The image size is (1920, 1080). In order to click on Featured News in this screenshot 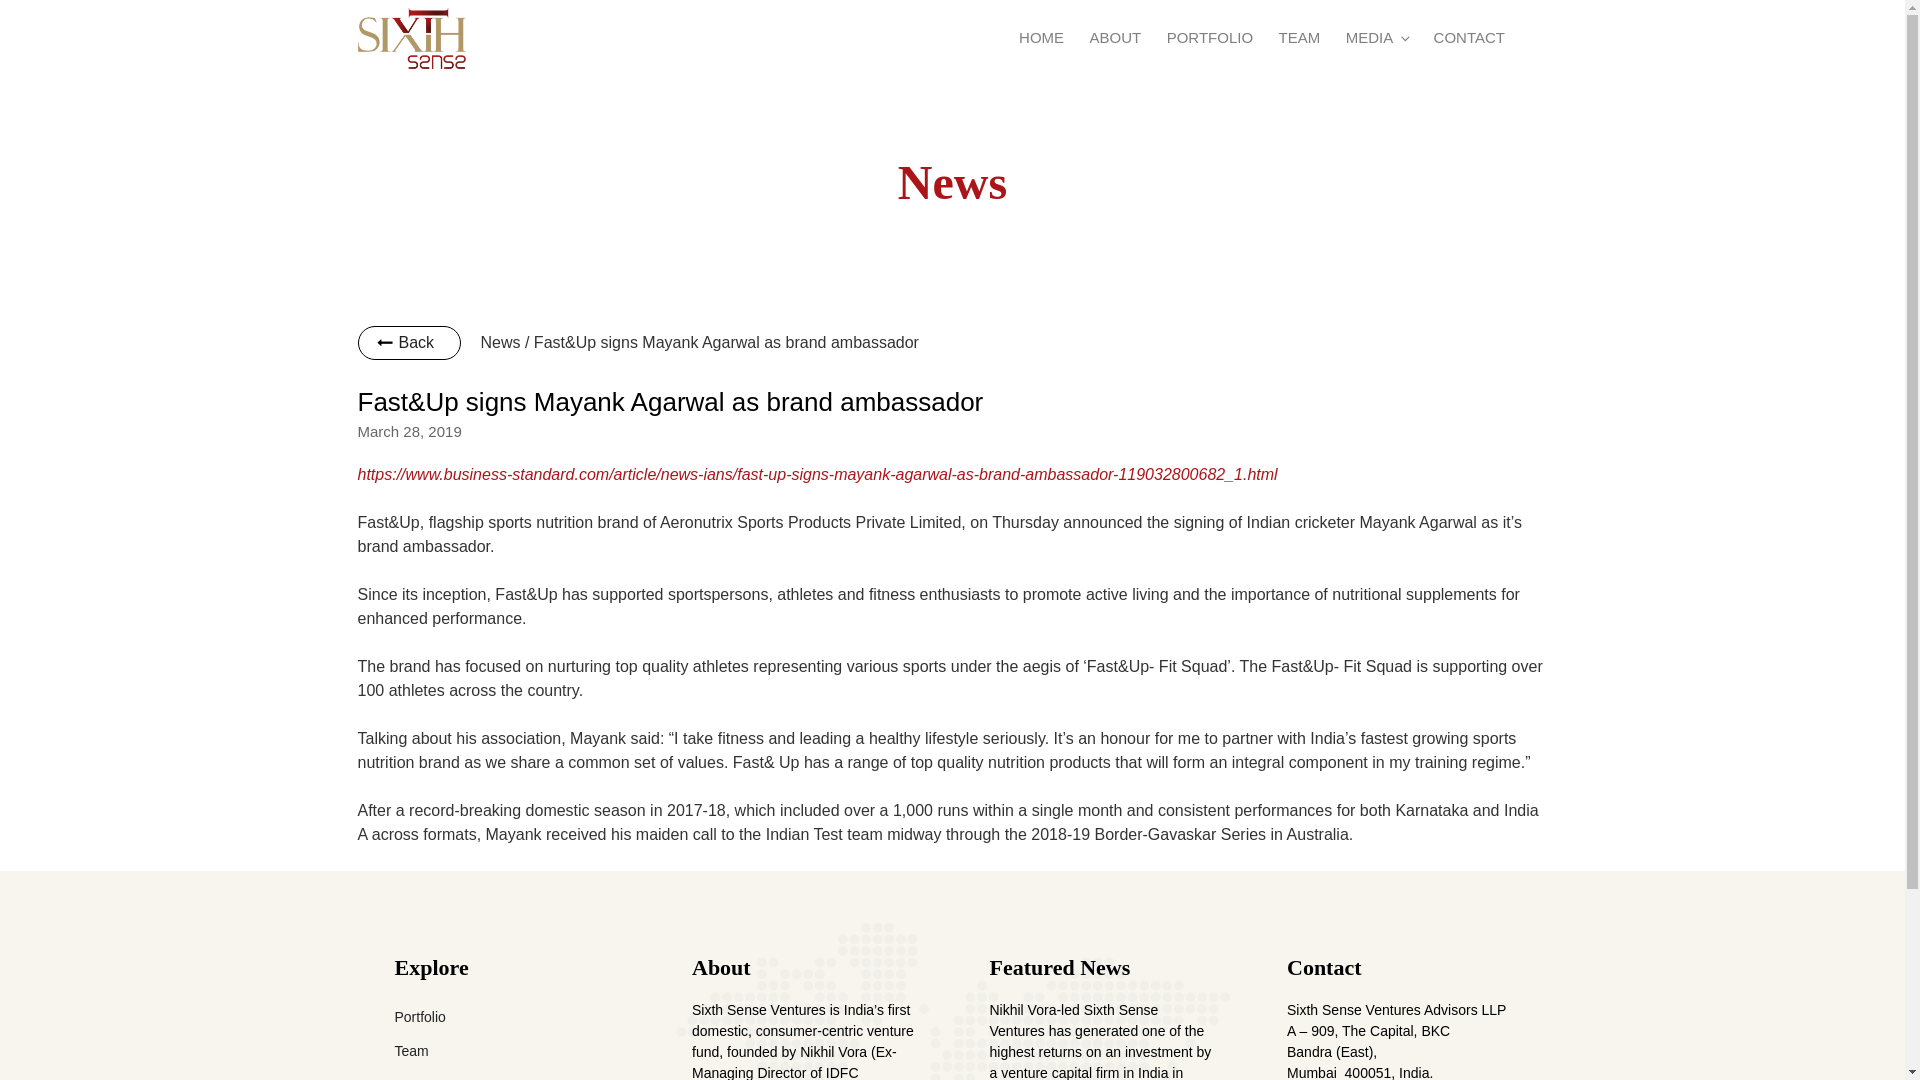, I will do `click(1060, 966)`.